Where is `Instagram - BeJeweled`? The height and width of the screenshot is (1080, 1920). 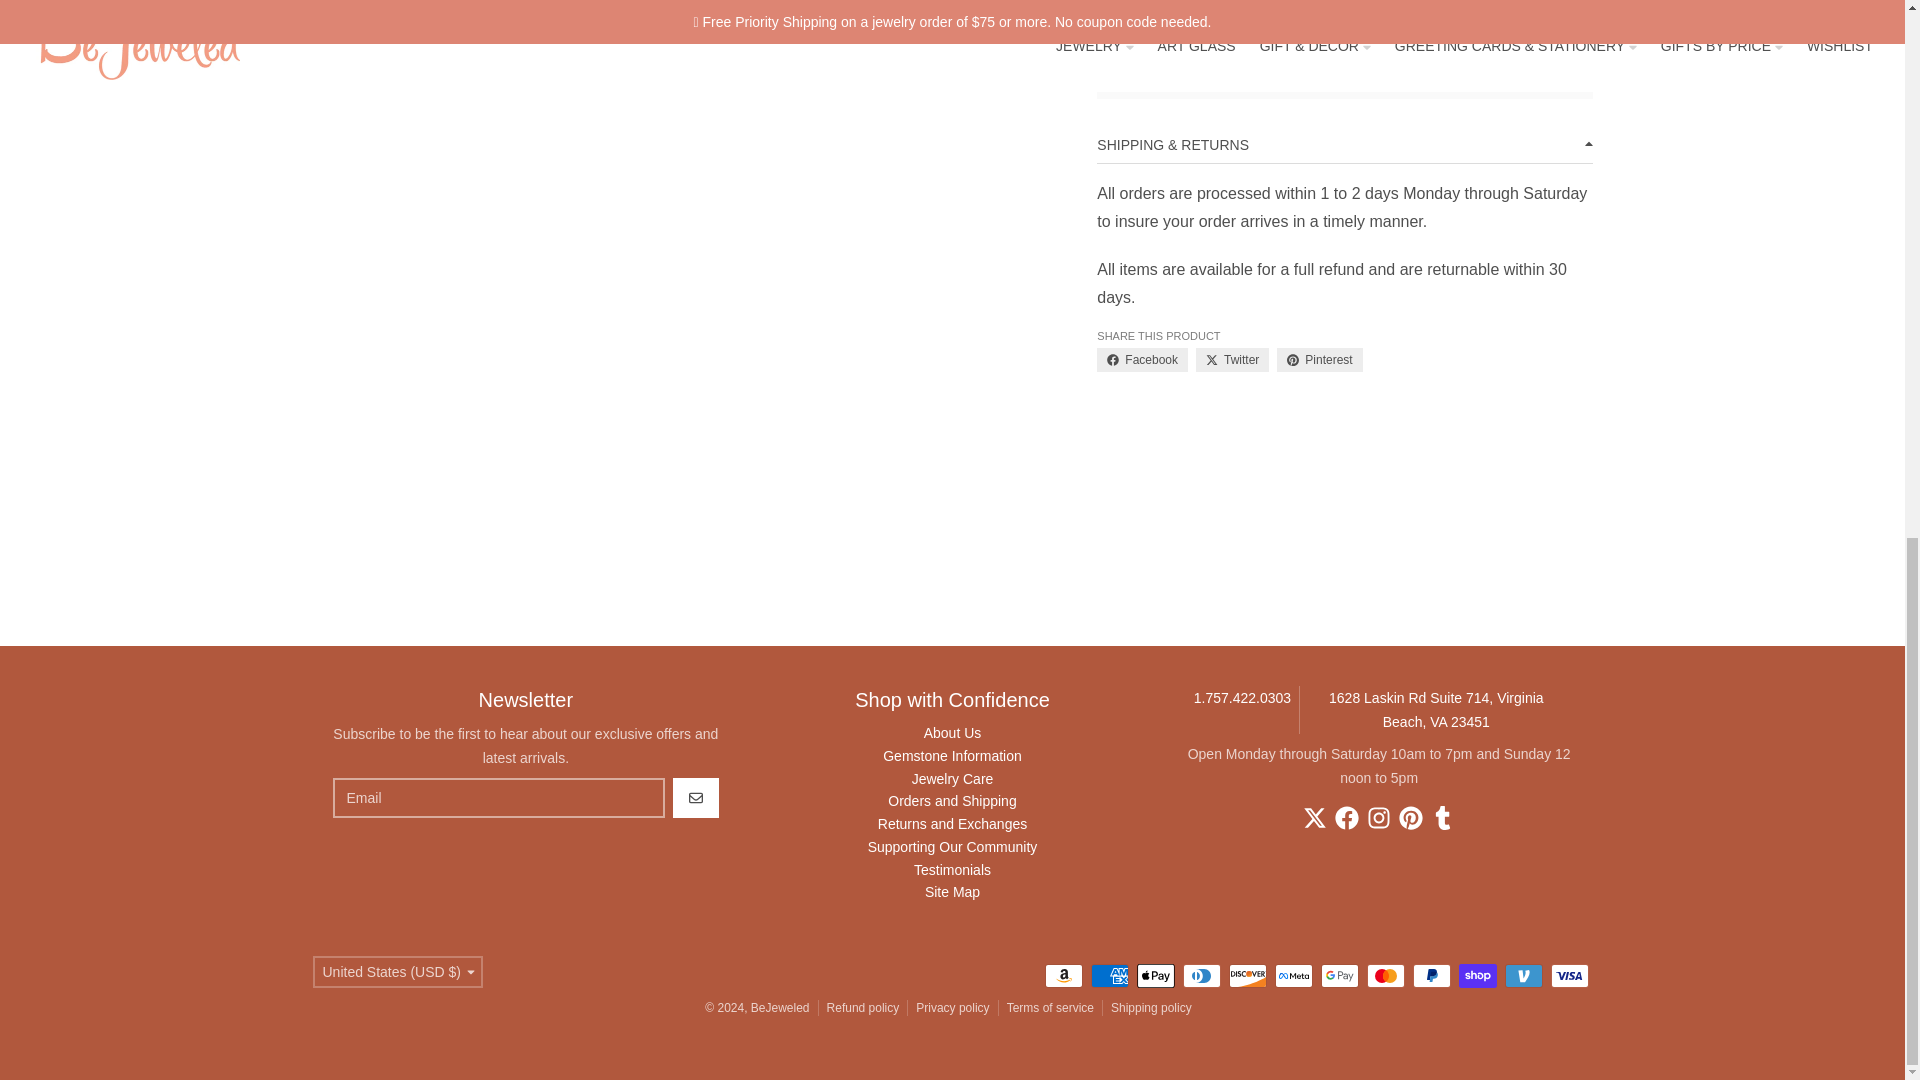 Instagram - BeJeweled is located at coordinates (1378, 818).